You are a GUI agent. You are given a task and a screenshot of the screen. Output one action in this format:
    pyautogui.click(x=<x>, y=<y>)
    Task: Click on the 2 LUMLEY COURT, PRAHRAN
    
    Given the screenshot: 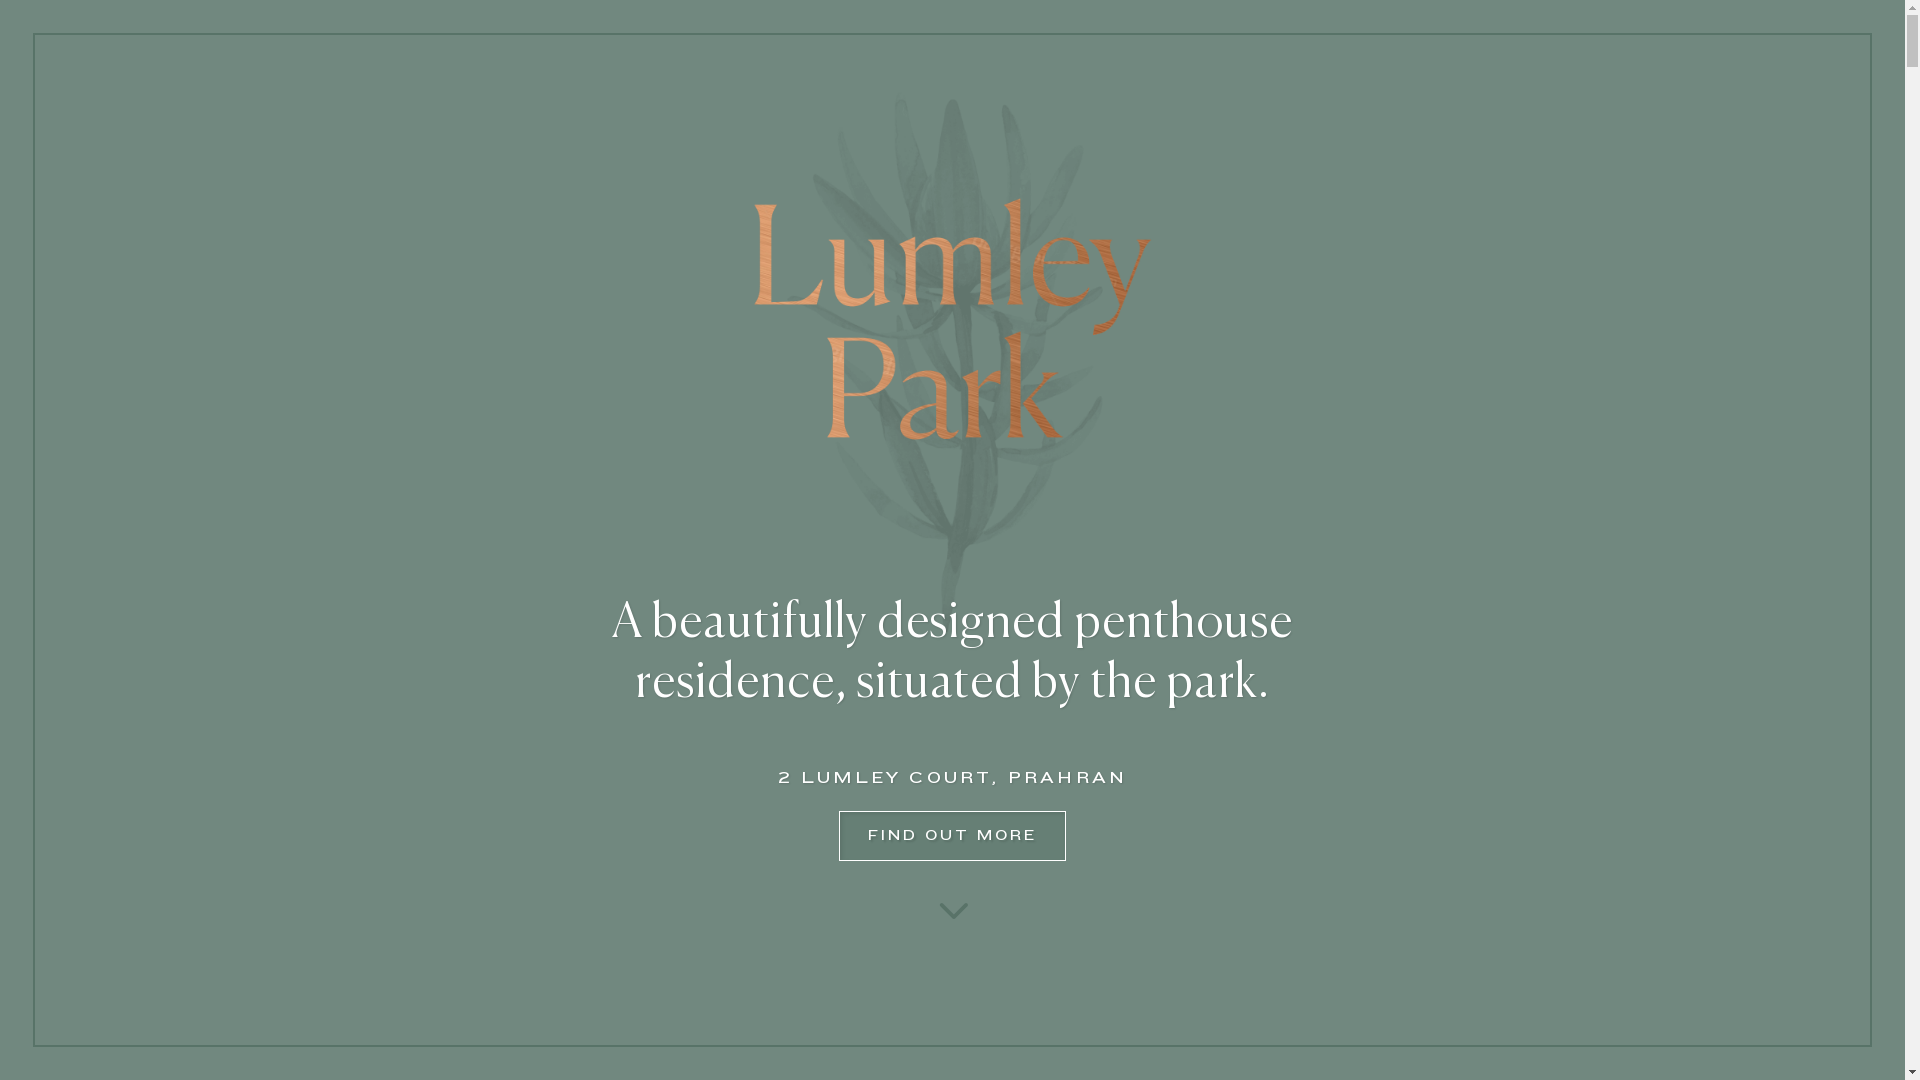 What is the action you would take?
    pyautogui.click(x=953, y=778)
    